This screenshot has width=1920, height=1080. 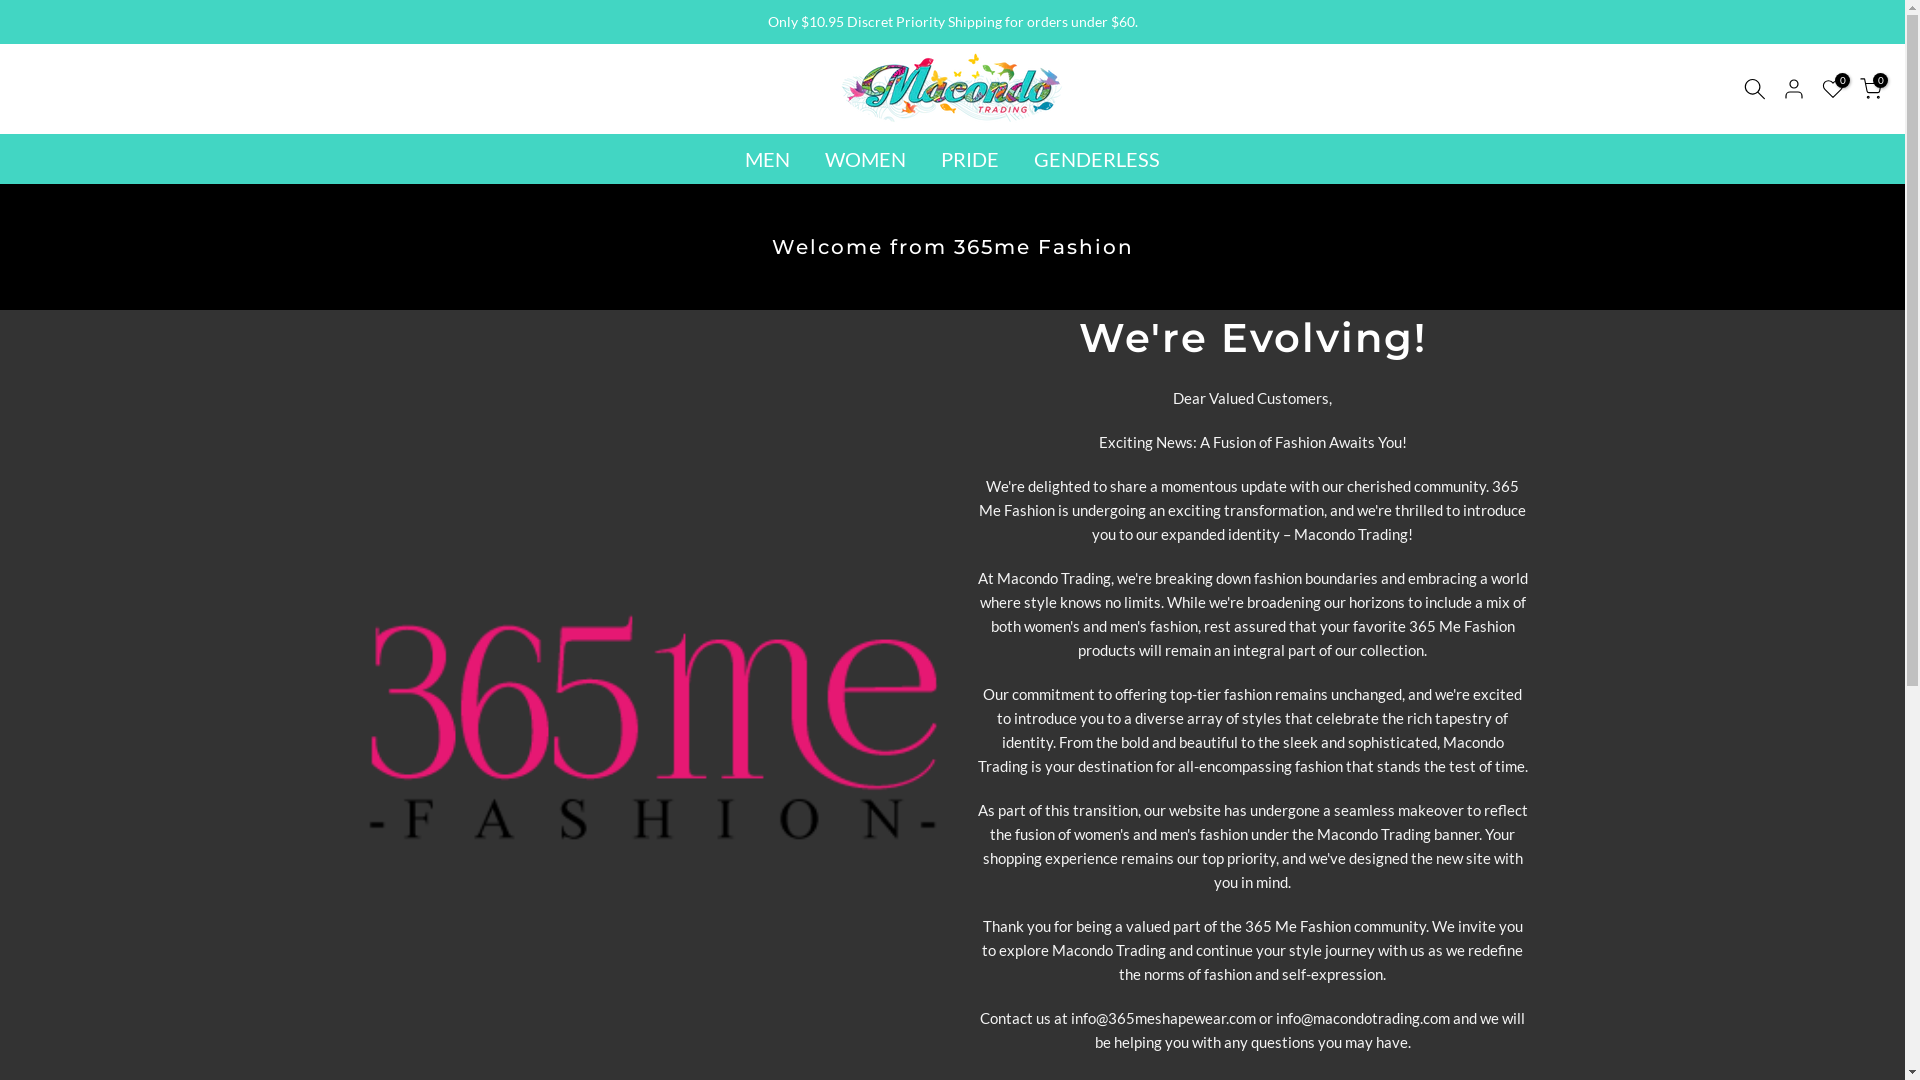 What do you see at coordinates (866, 159) in the screenshot?
I see `WOMEN` at bounding box center [866, 159].